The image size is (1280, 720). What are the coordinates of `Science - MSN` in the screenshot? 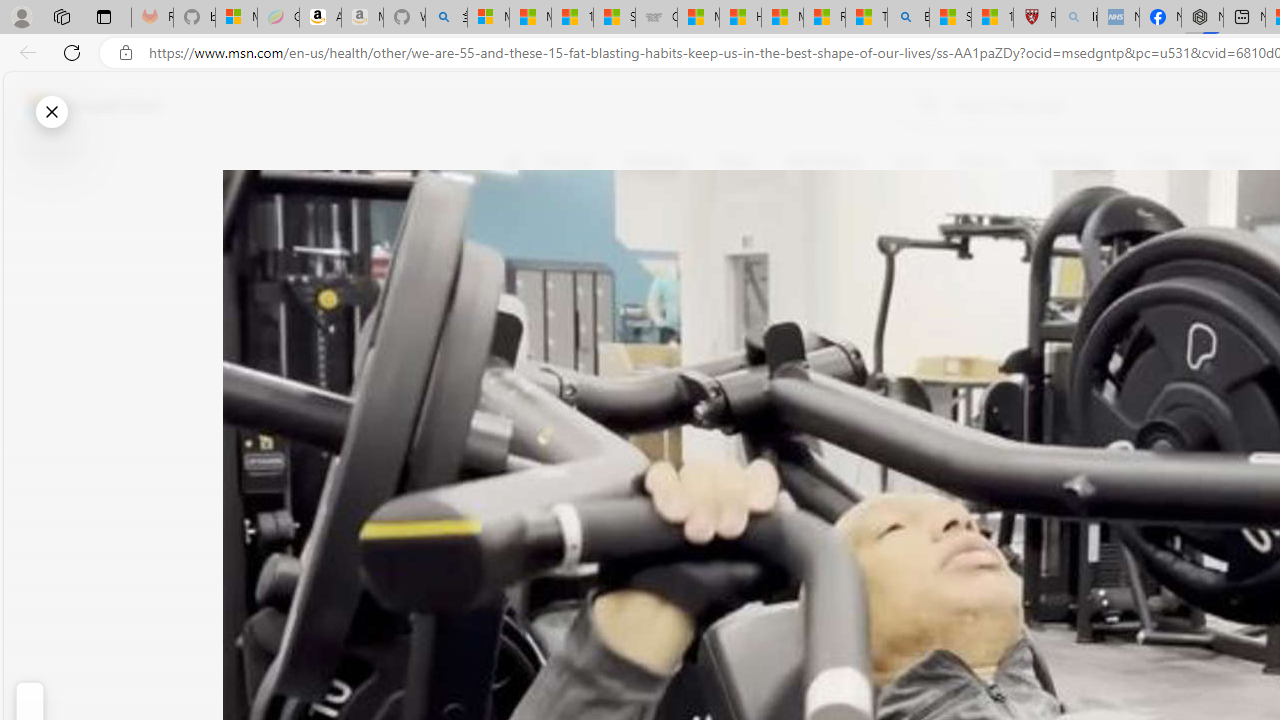 It's located at (950, 18).